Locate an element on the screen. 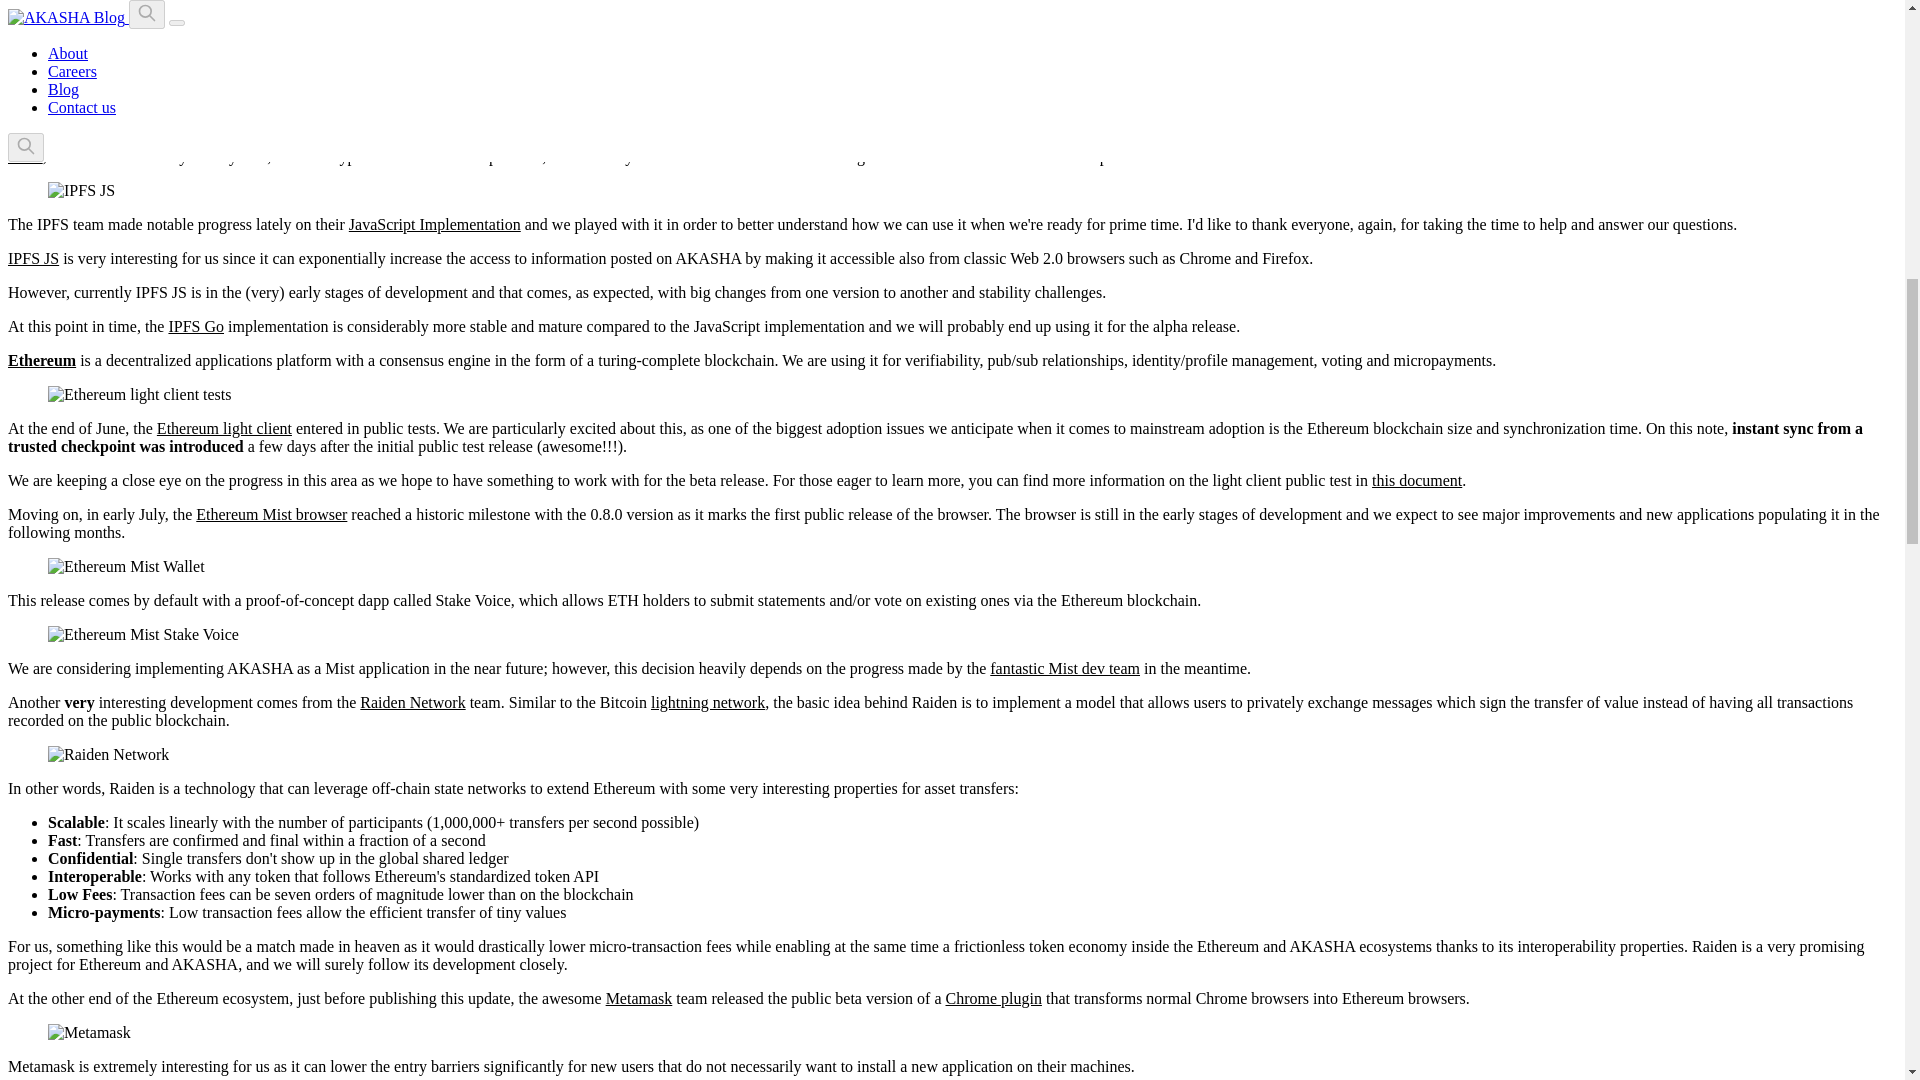 This screenshot has width=1920, height=1080. Metamask is located at coordinates (640, 998).